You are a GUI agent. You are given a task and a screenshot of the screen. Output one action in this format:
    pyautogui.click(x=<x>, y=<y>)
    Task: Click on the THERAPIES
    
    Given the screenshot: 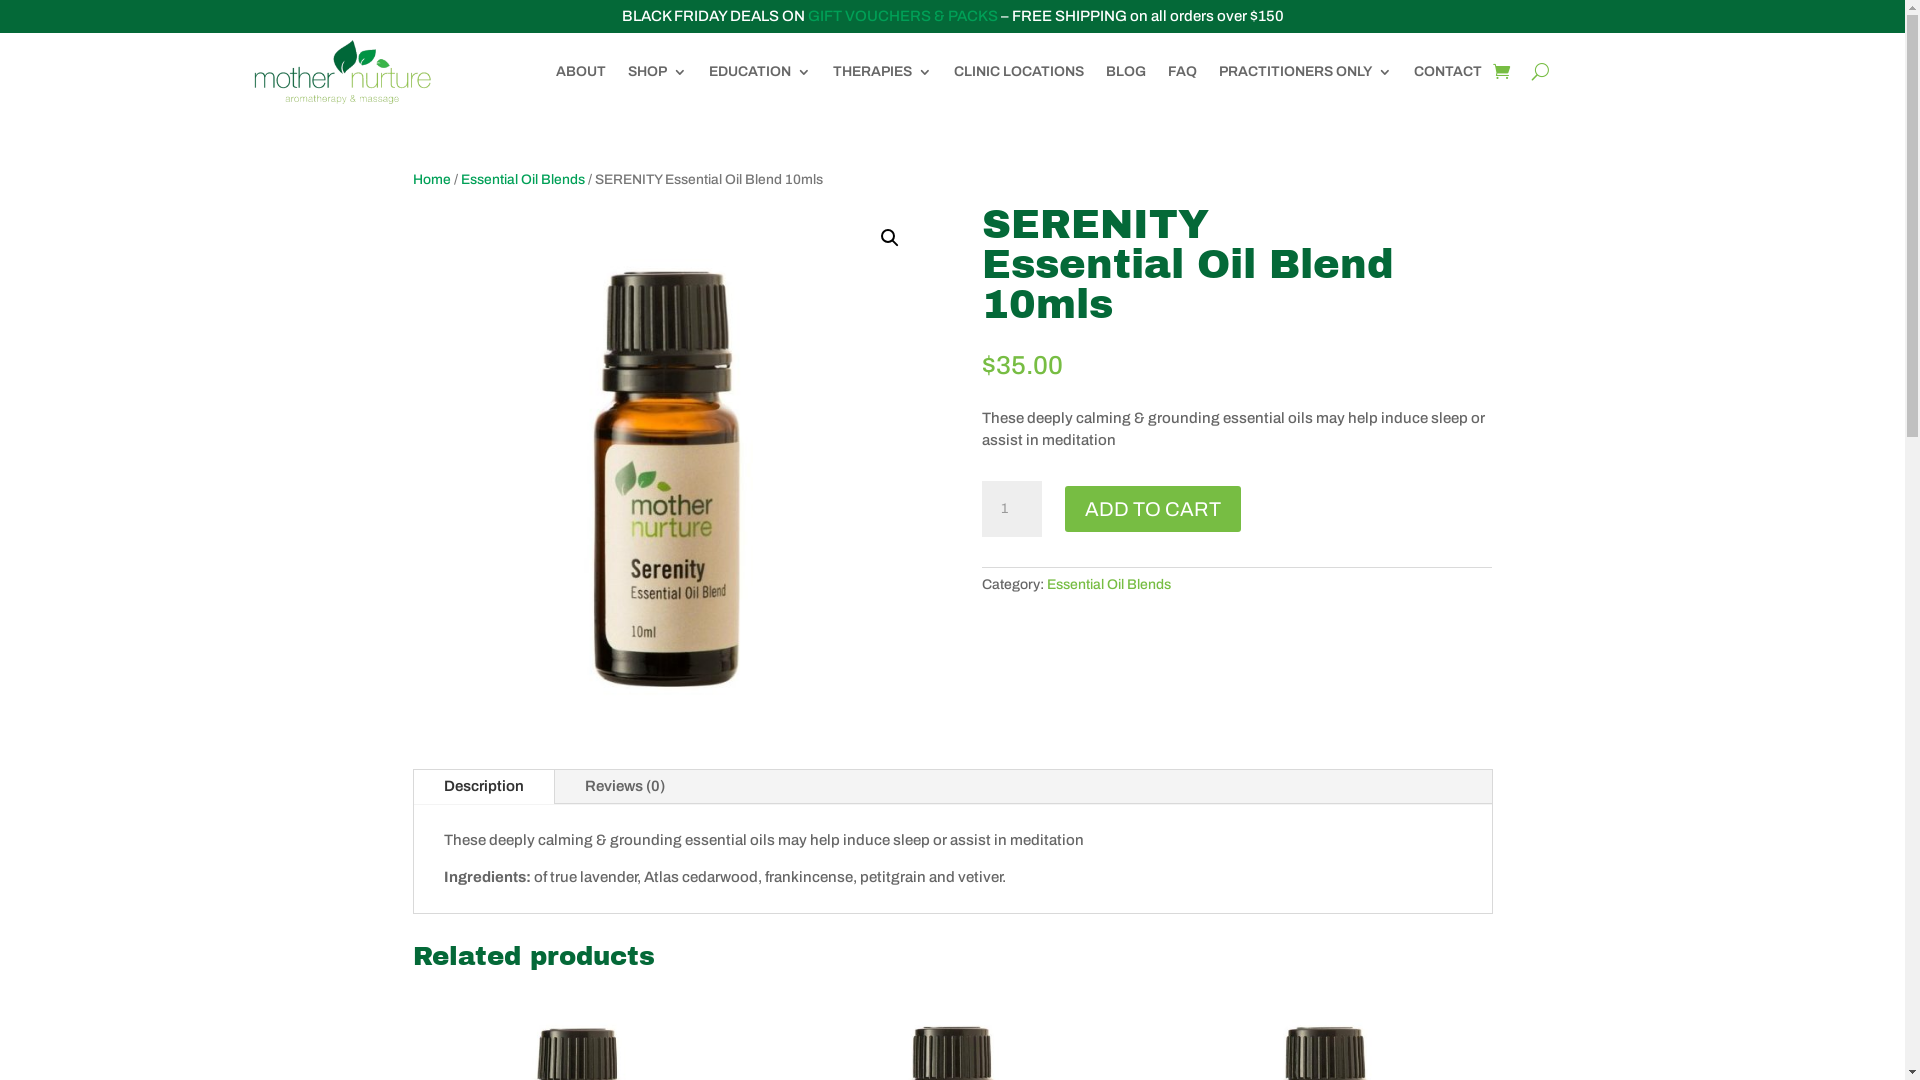 What is the action you would take?
    pyautogui.click(x=882, y=72)
    